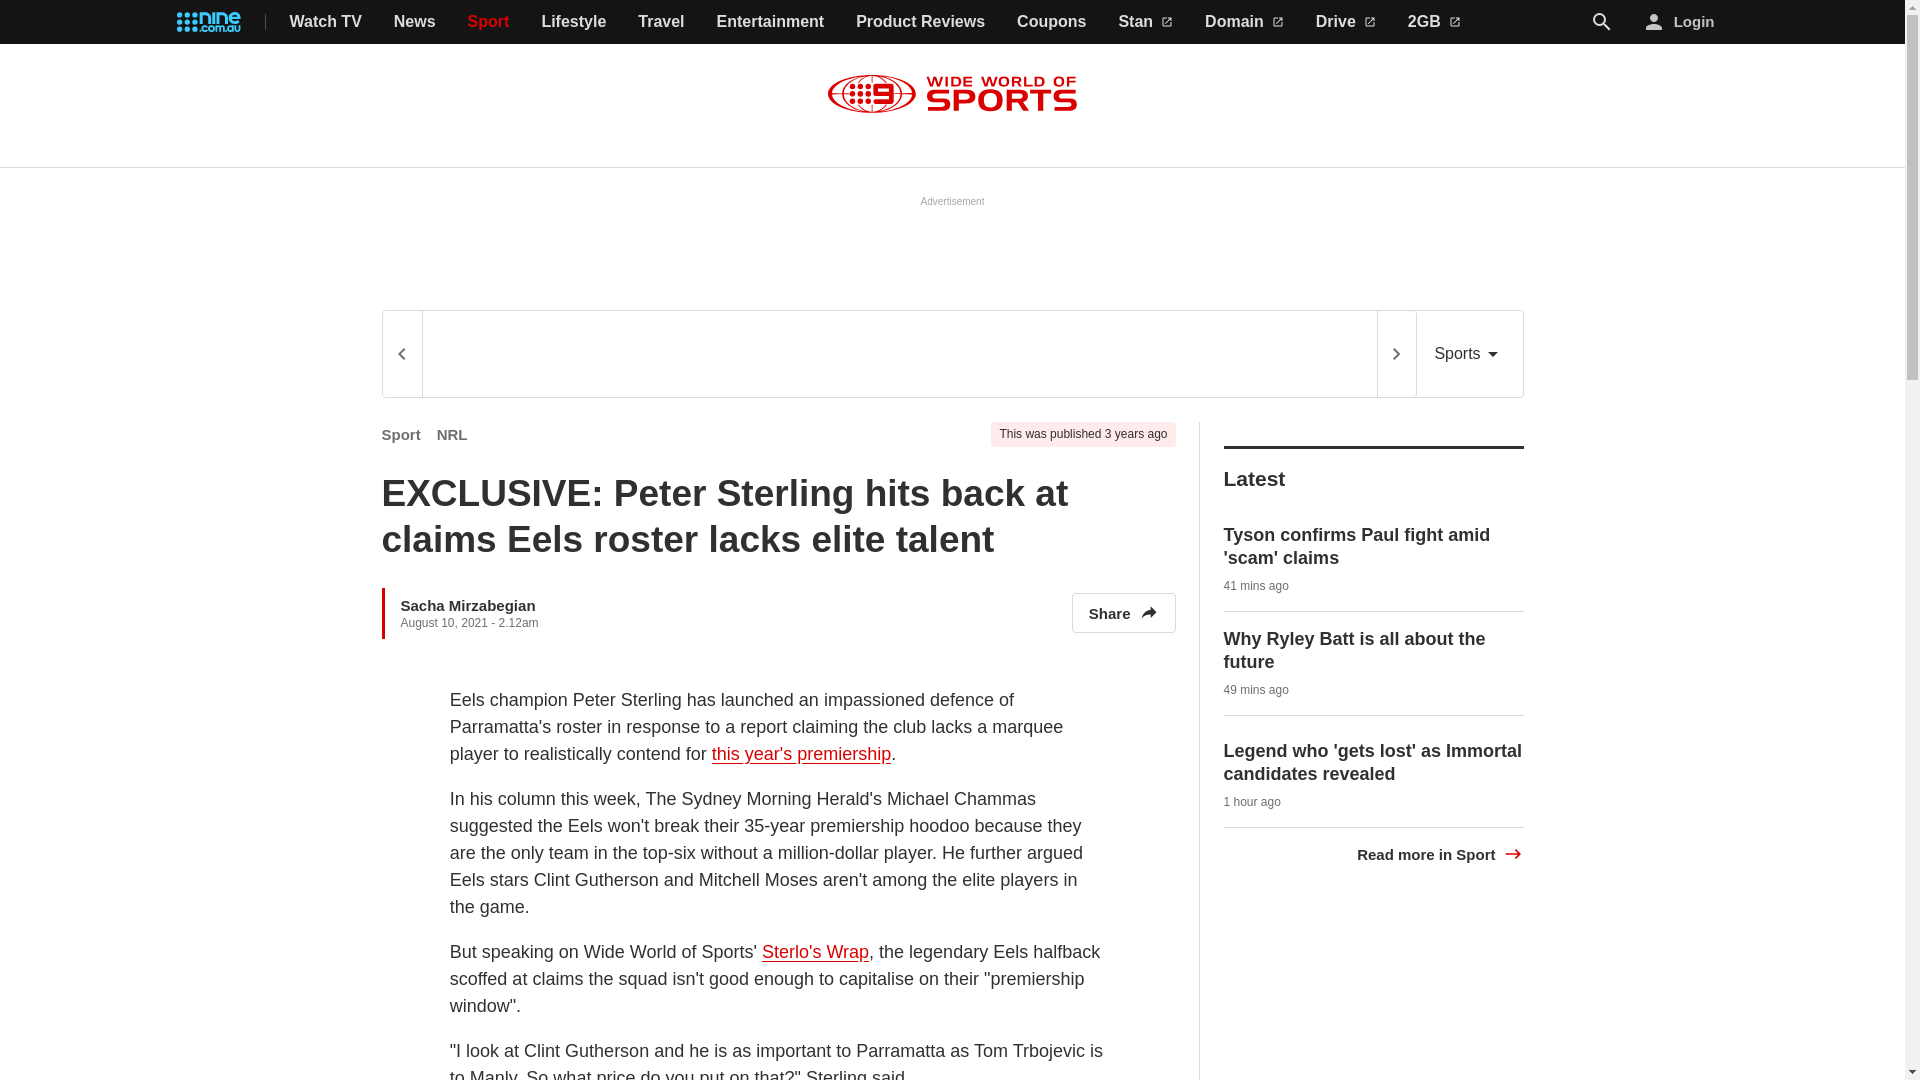 The image size is (1920, 1080). I want to click on Coupons, so click(1052, 22).